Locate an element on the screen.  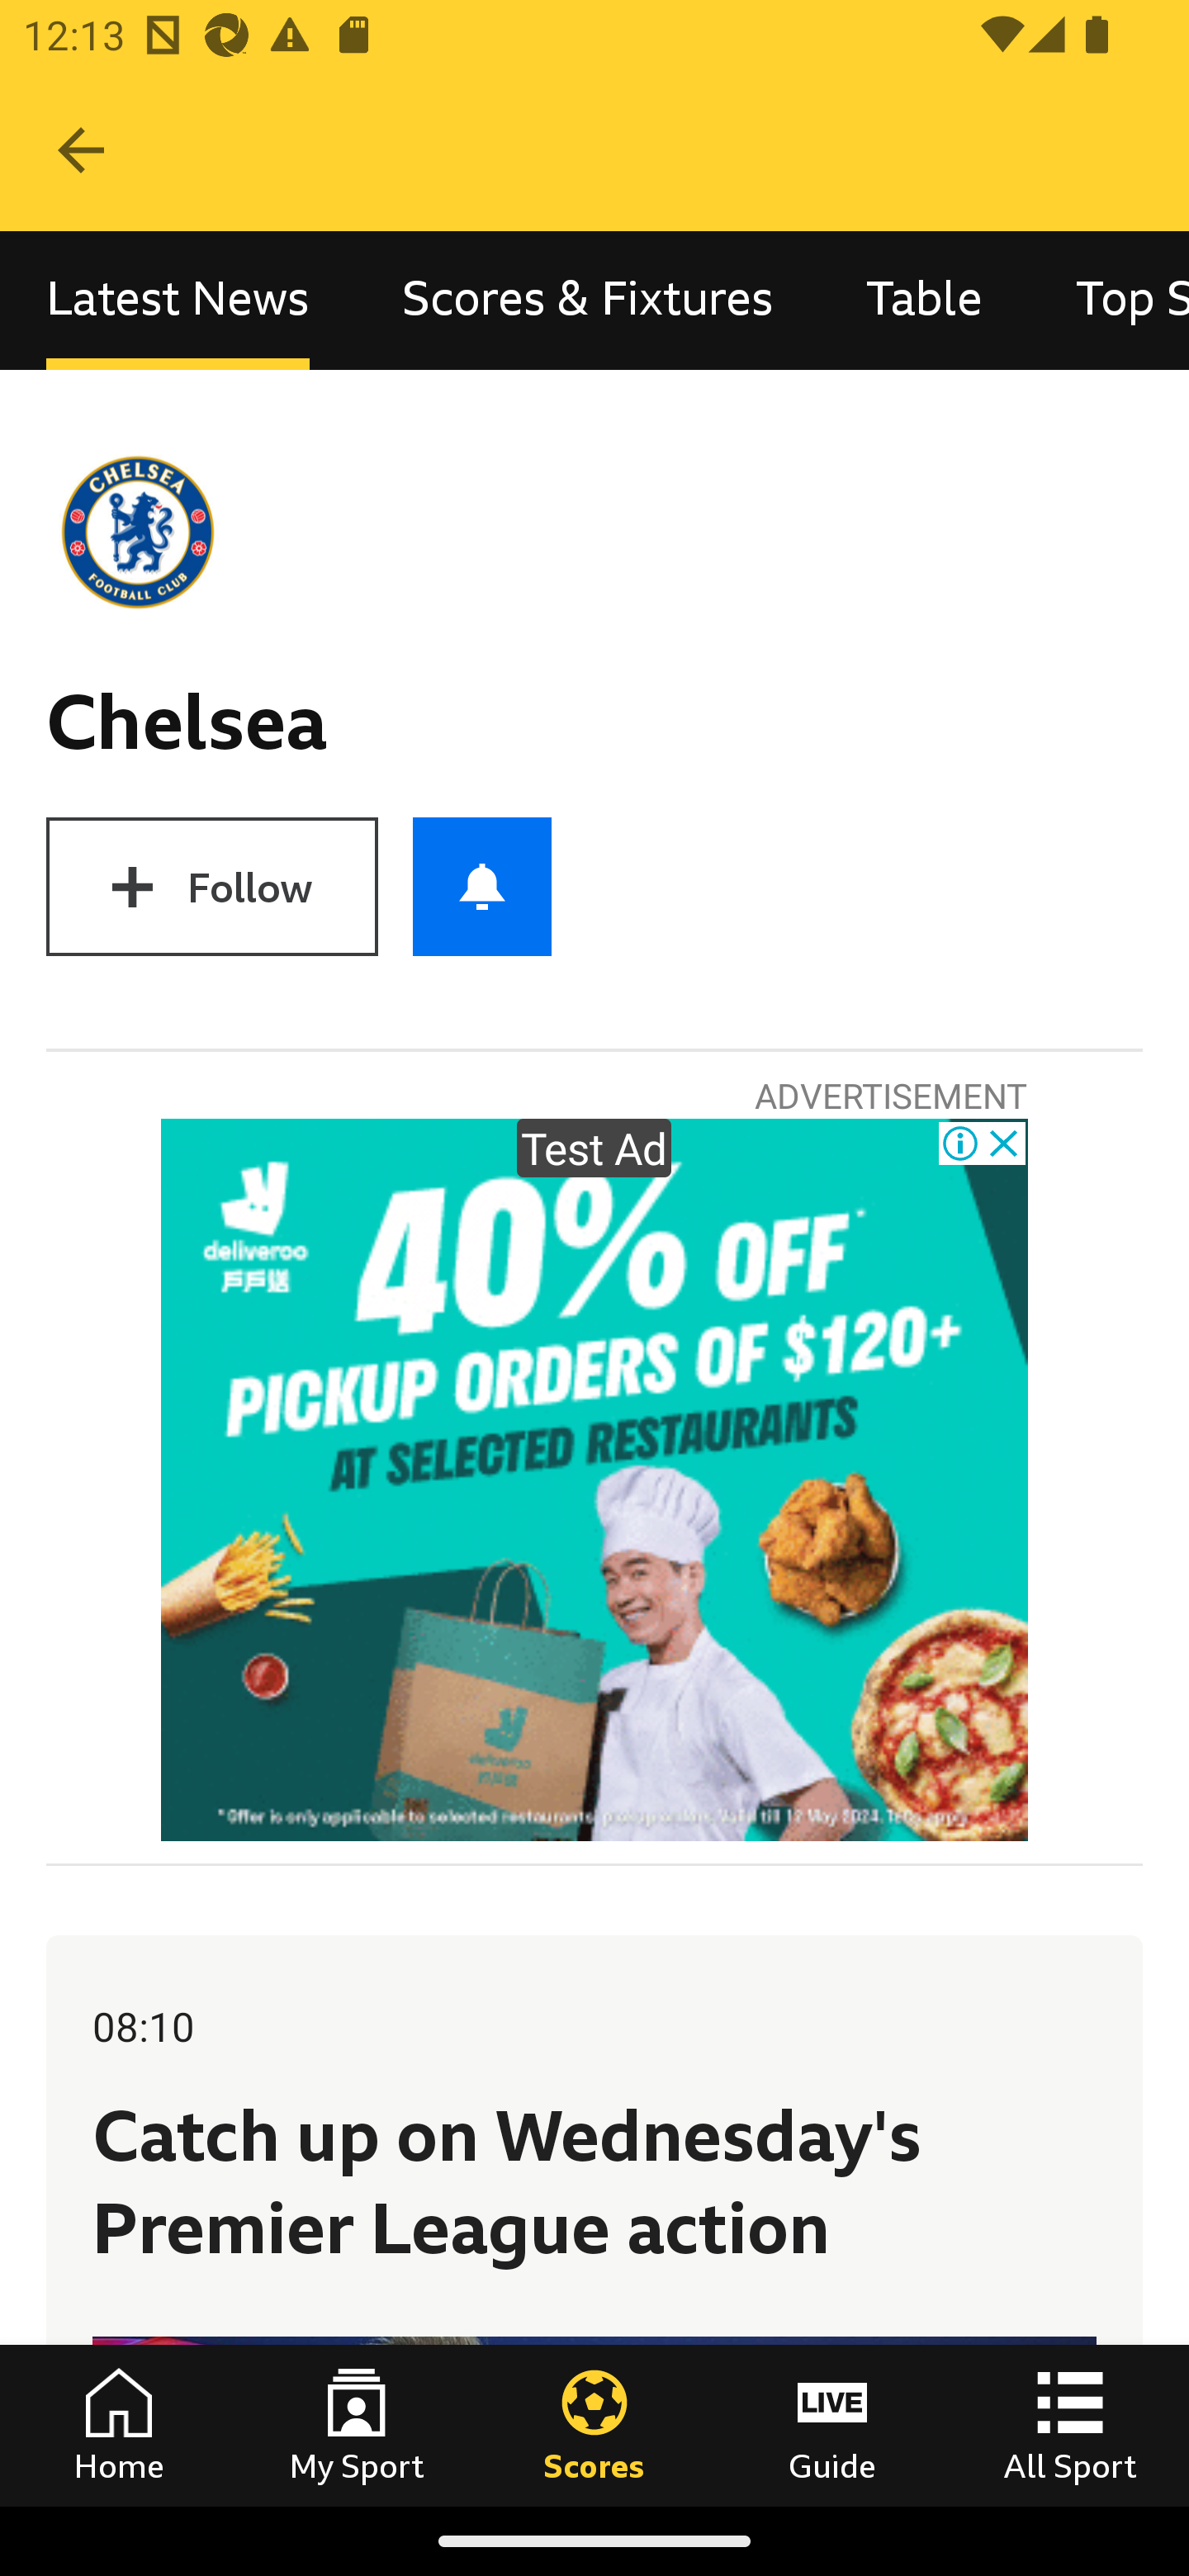
Guide is located at coordinates (832, 2425).